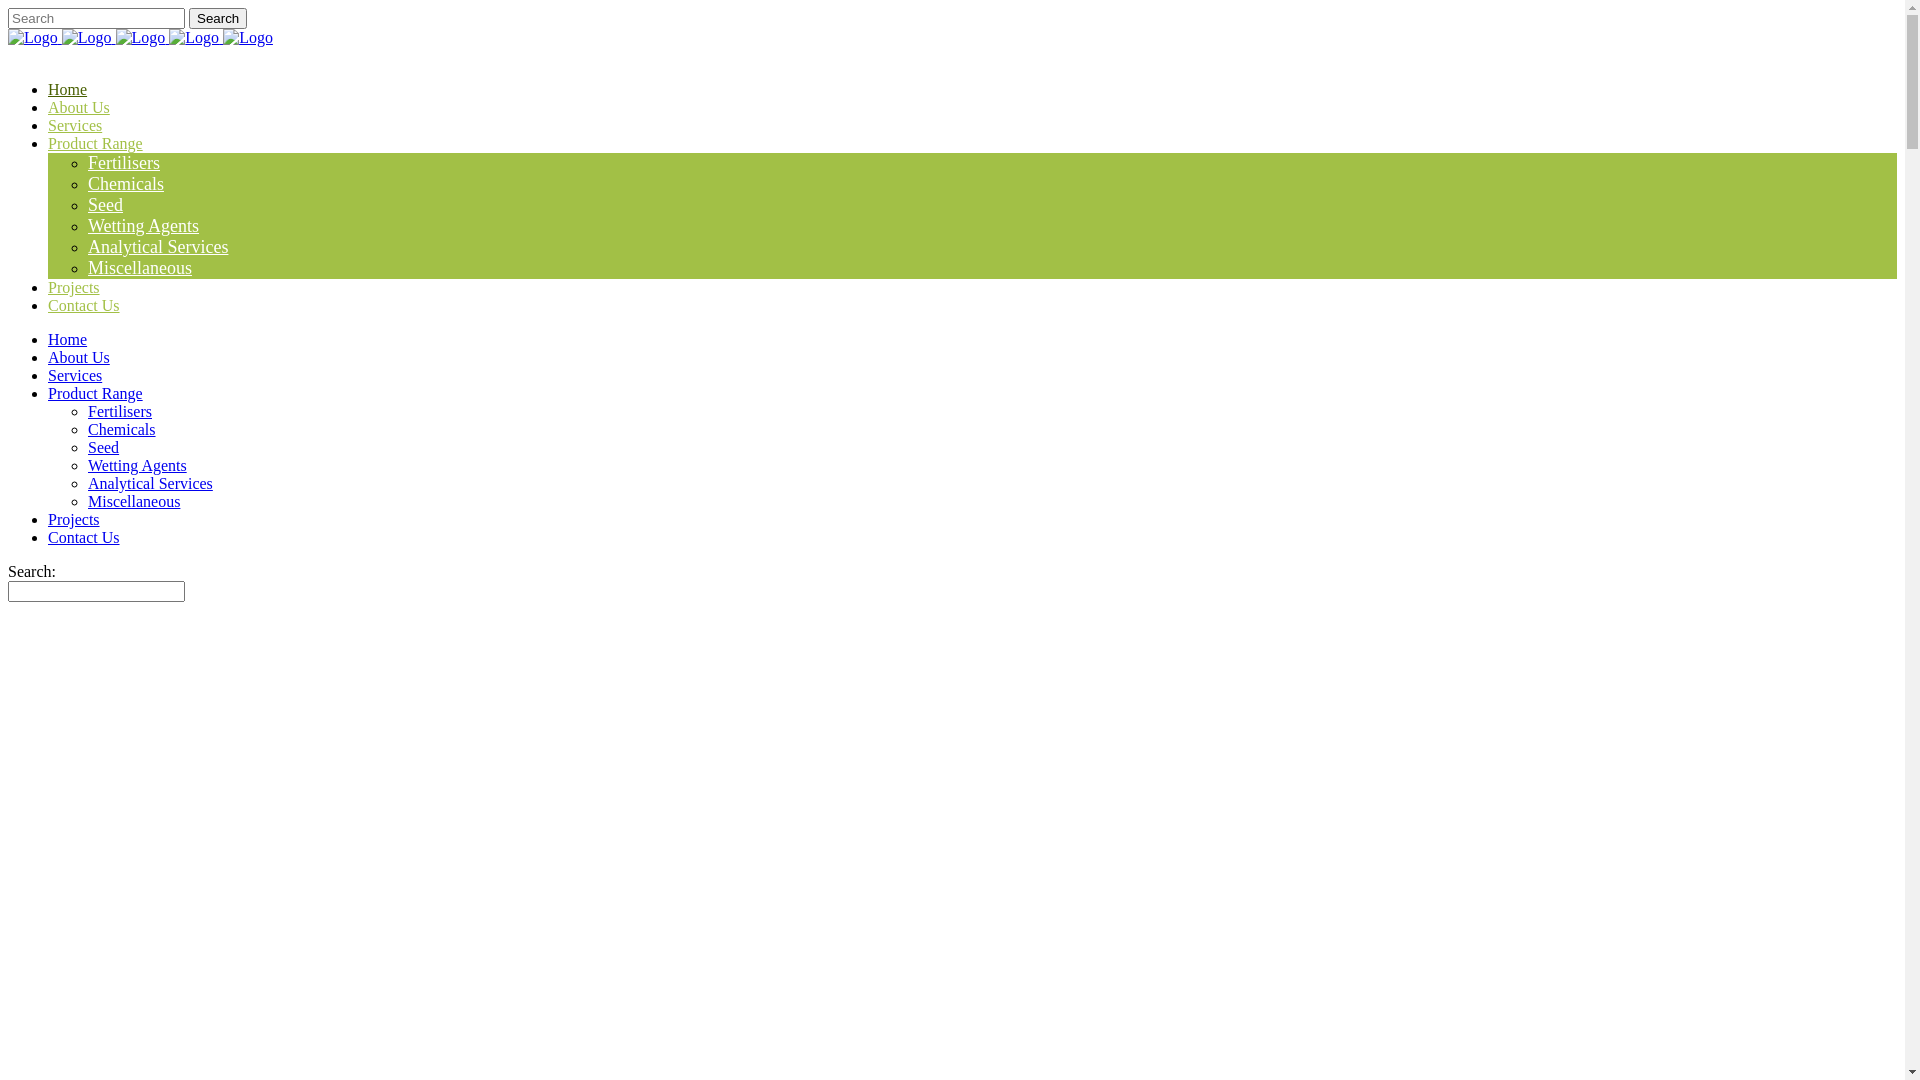 This screenshot has width=1920, height=1080. Describe the element at coordinates (84, 538) in the screenshot. I see `Contact Us` at that location.